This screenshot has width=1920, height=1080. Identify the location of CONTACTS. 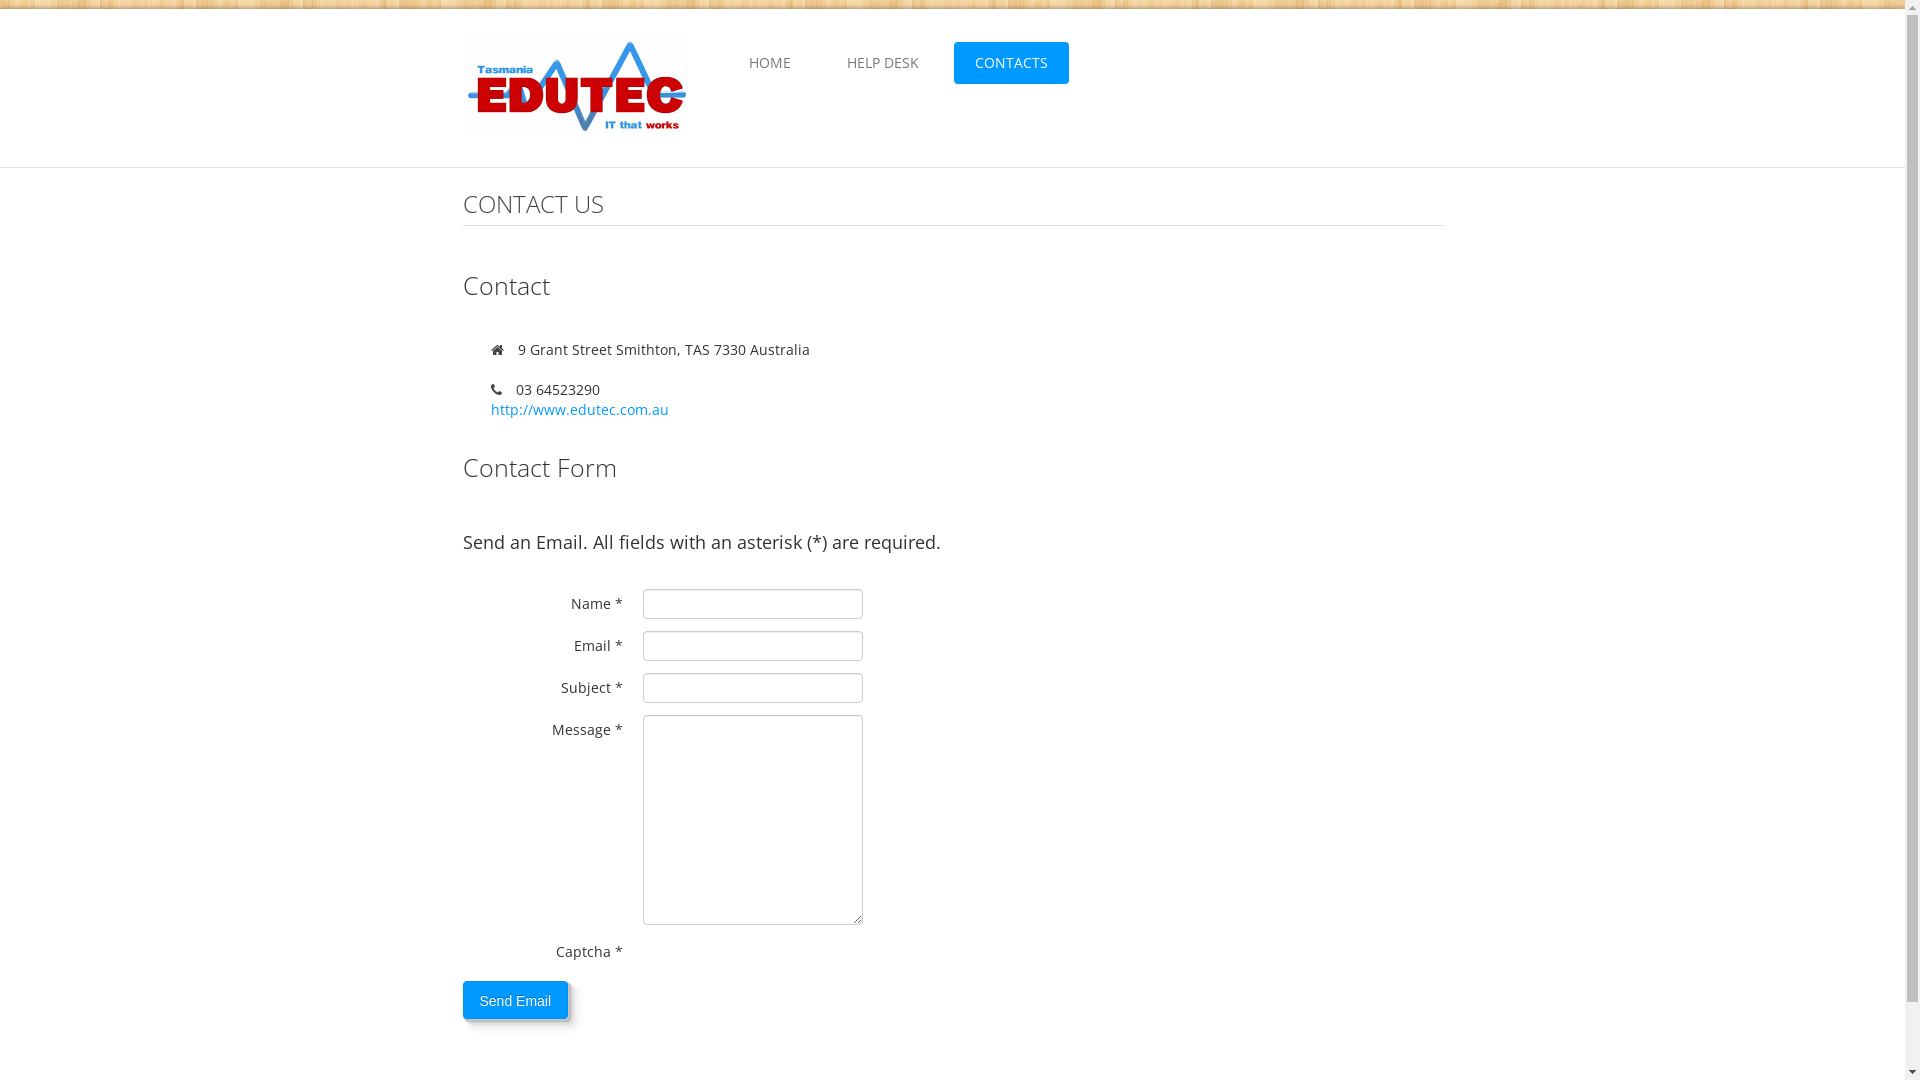
(1012, 63).